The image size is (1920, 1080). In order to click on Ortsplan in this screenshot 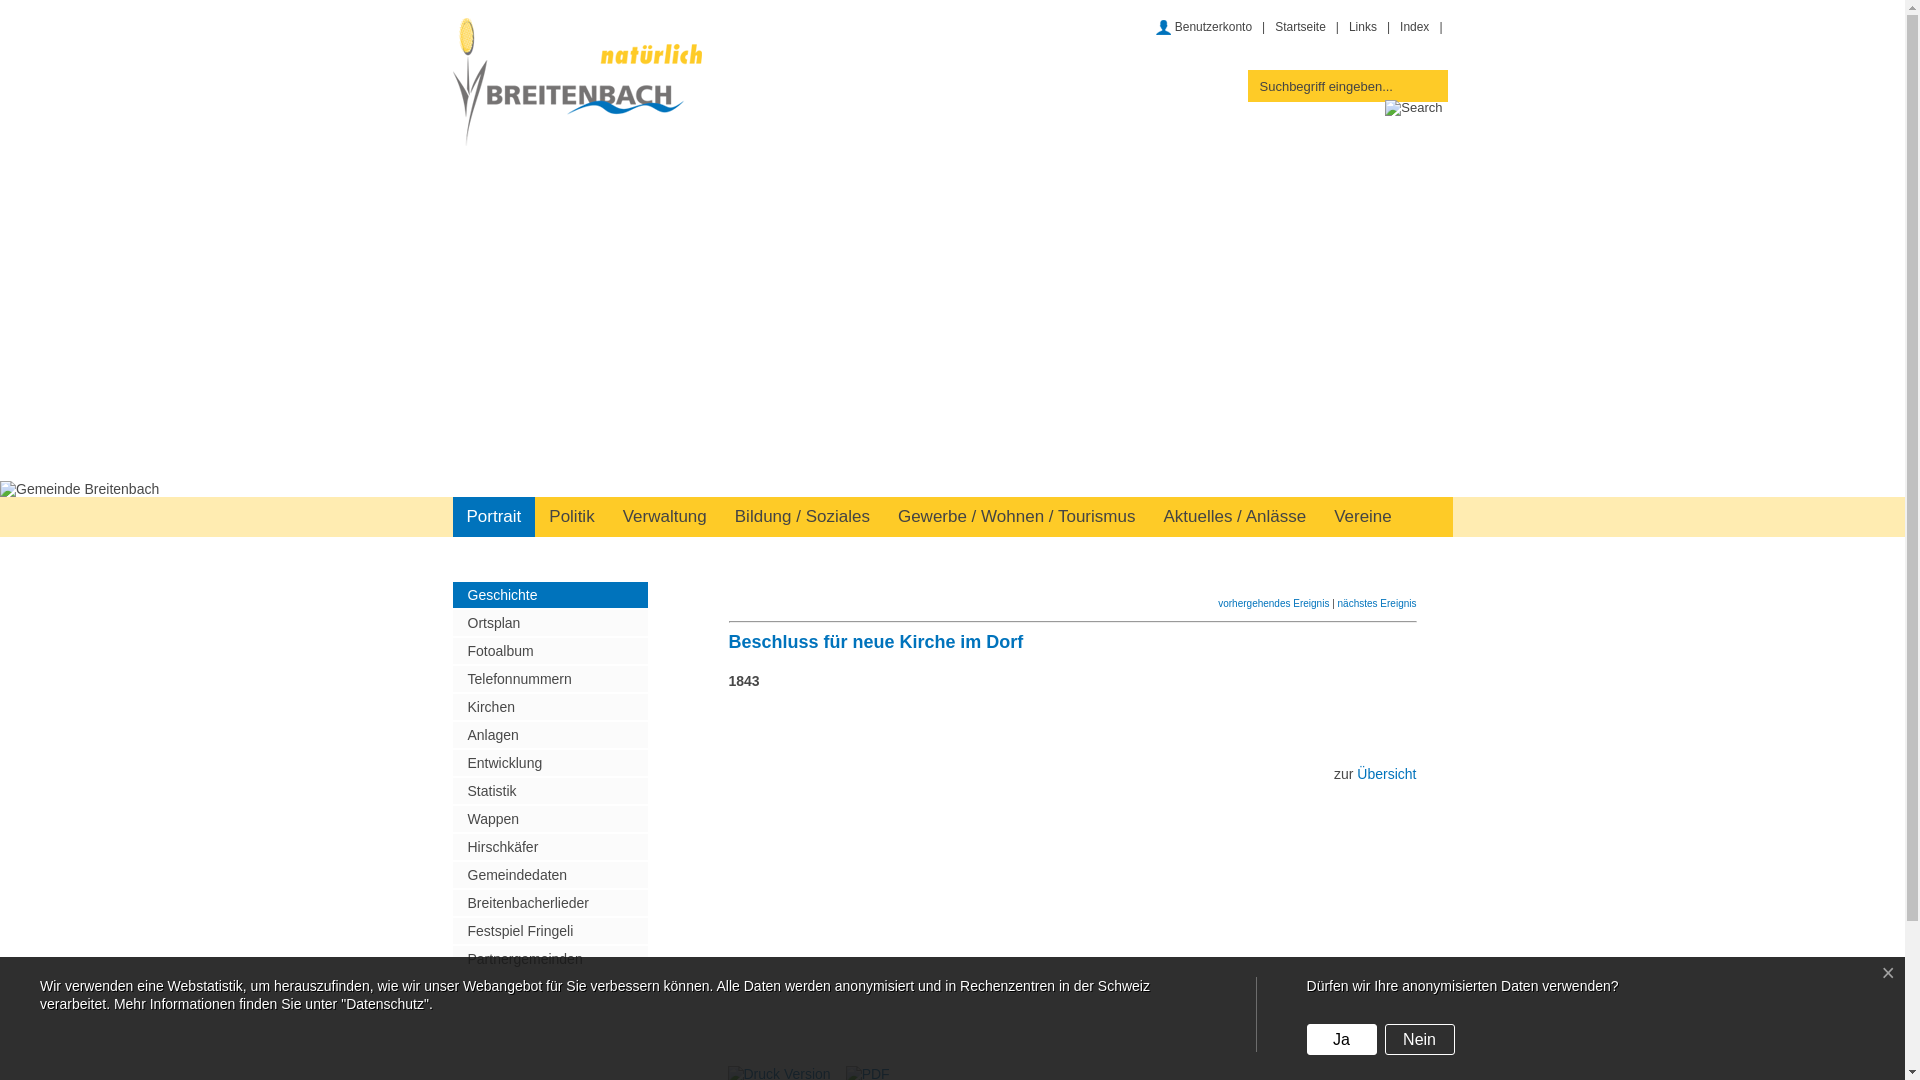, I will do `click(550, 623)`.